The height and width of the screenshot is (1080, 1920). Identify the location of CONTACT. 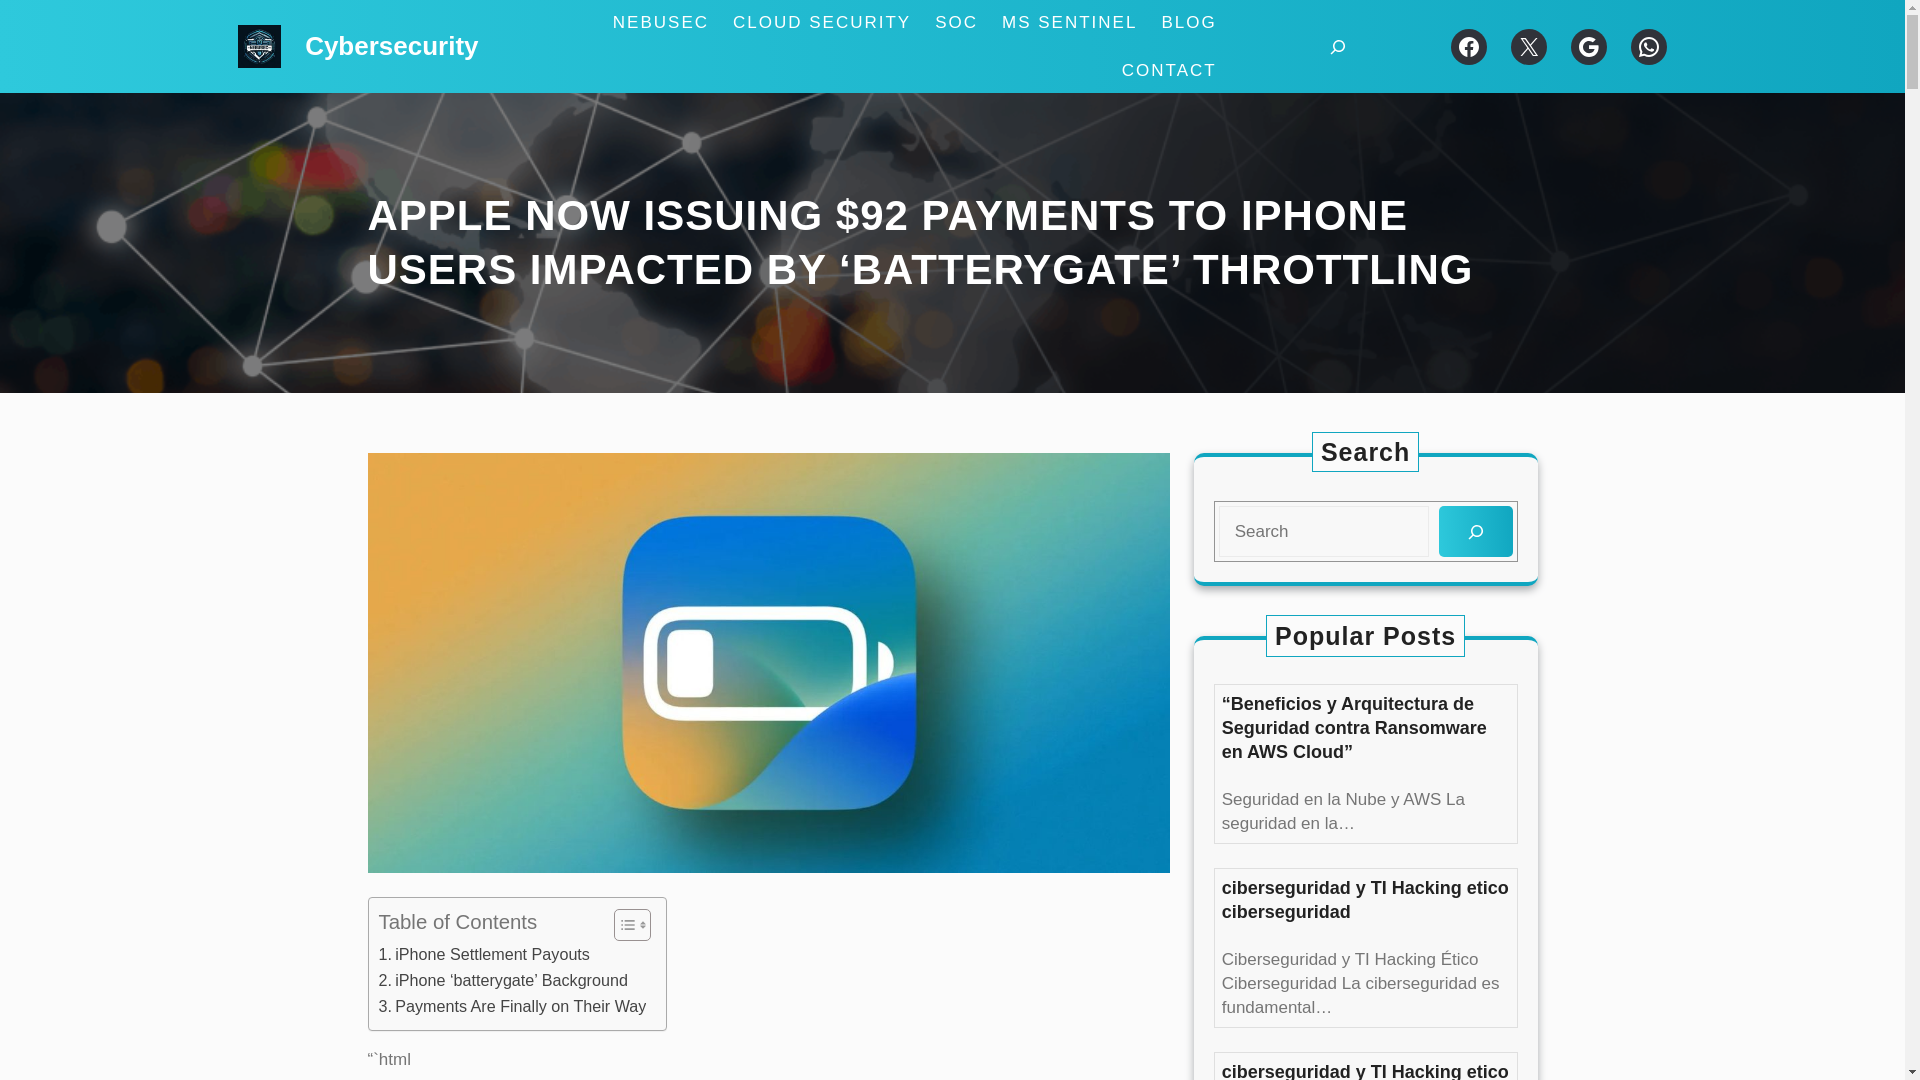
(1169, 71).